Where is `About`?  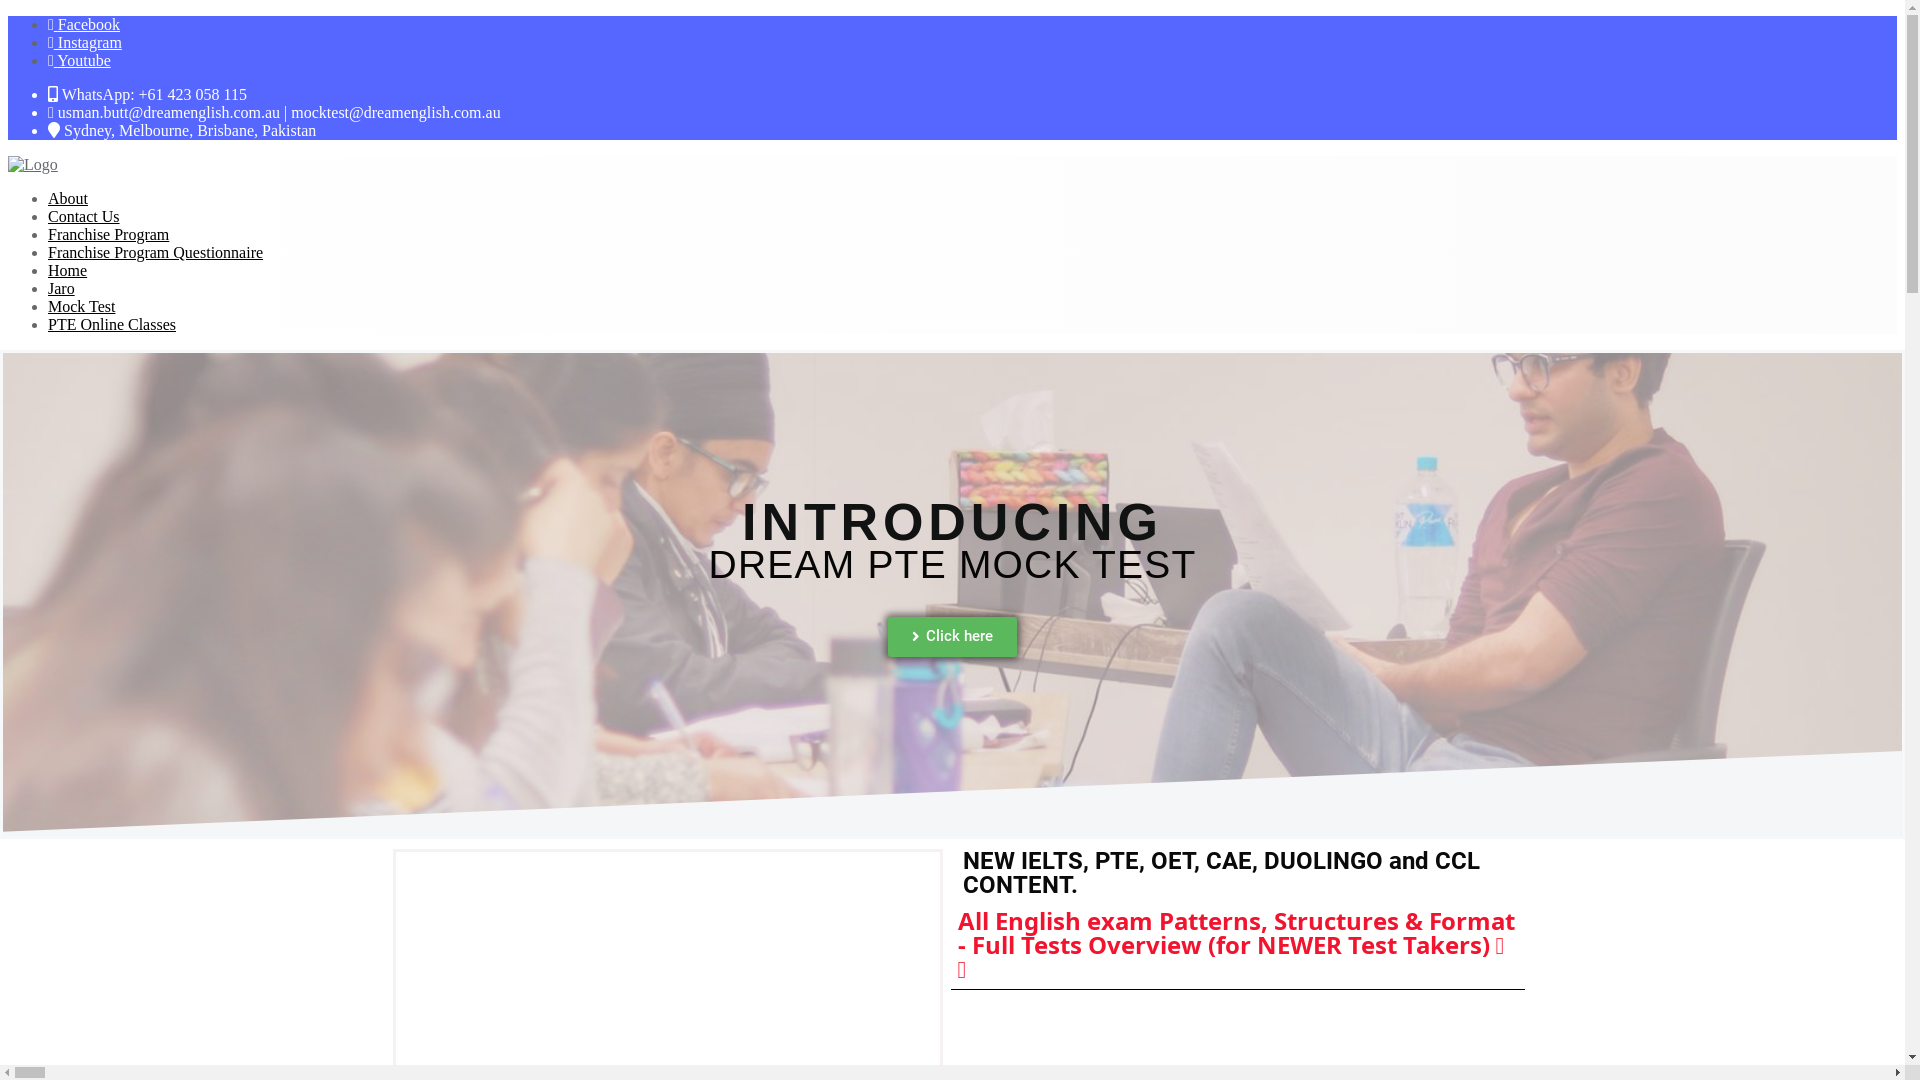
About is located at coordinates (68, 198).